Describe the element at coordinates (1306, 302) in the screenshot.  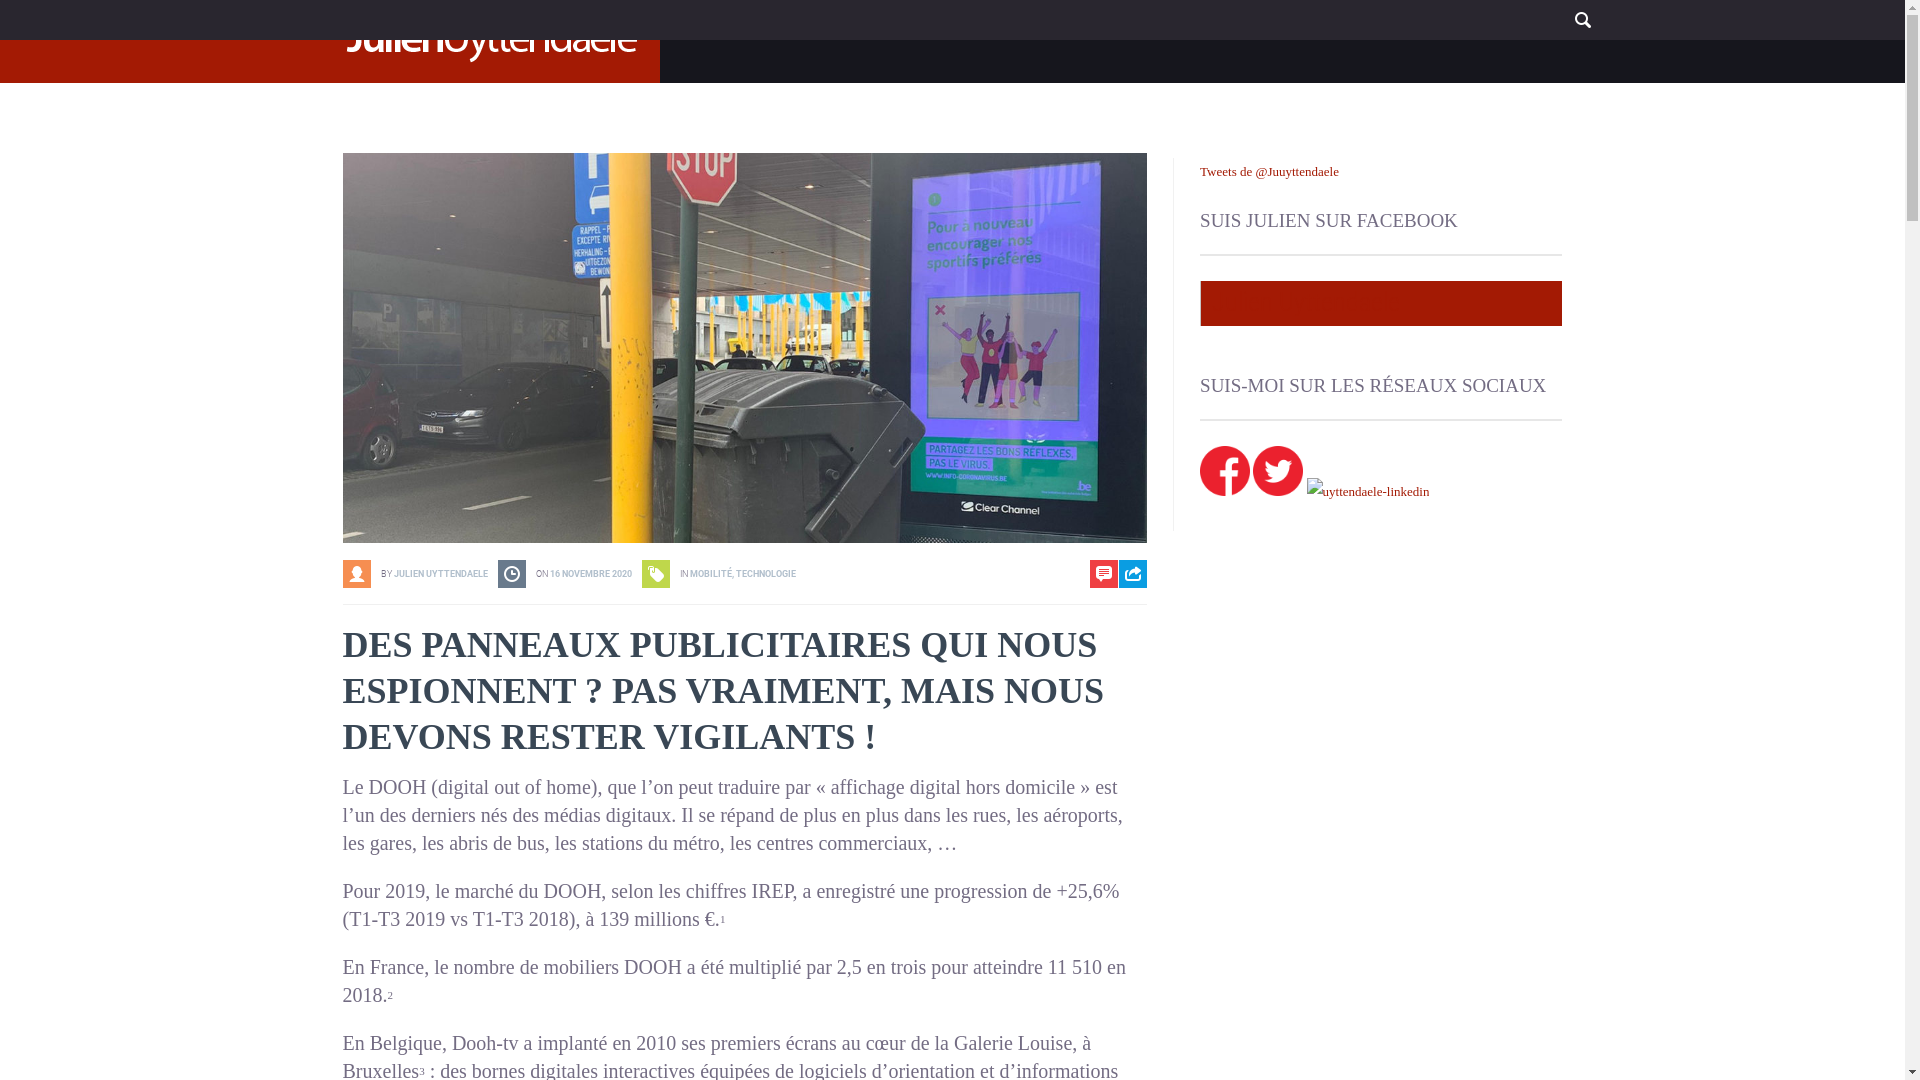
I see `Julien Uyttendaele` at that location.